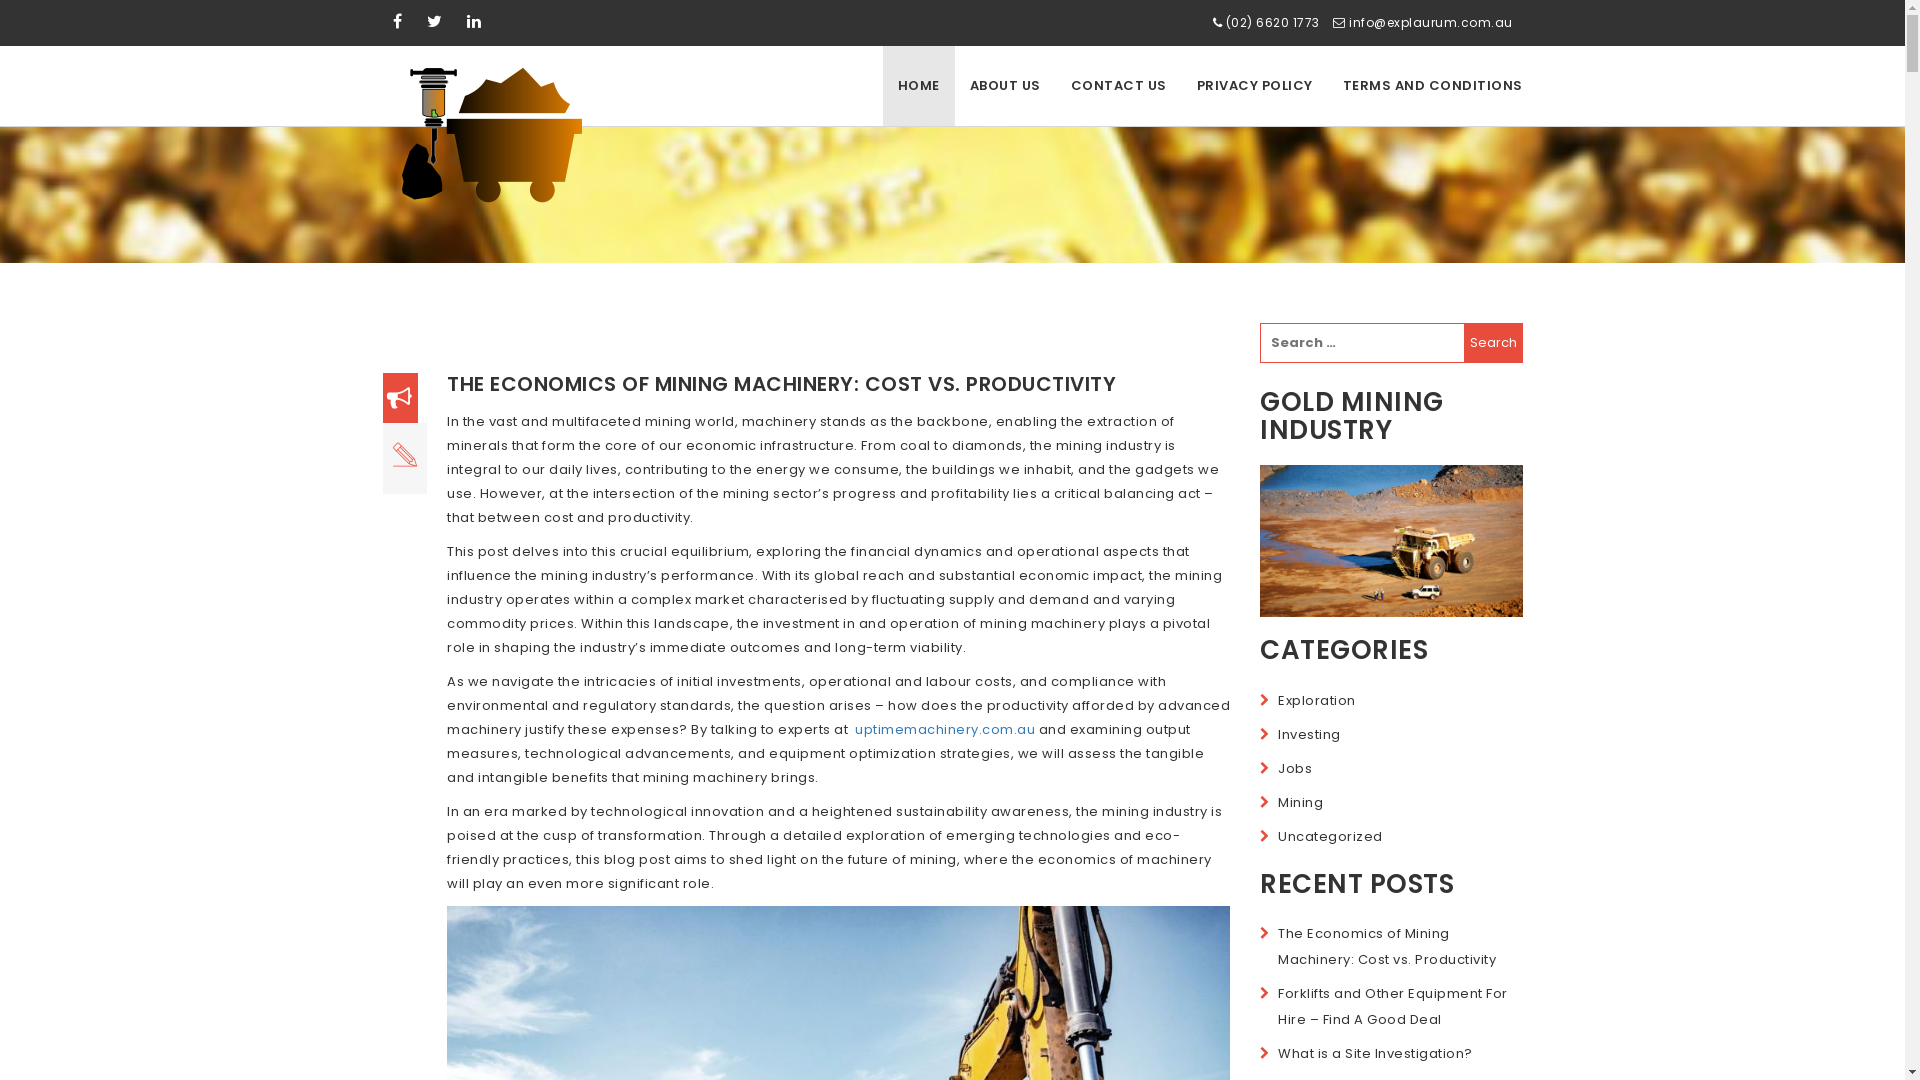 Image resolution: width=1920 pixels, height=1080 pixels. Describe the element at coordinates (1387, 946) in the screenshot. I see `The Economics of Mining Machinery: Cost vs. Productivity` at that location.